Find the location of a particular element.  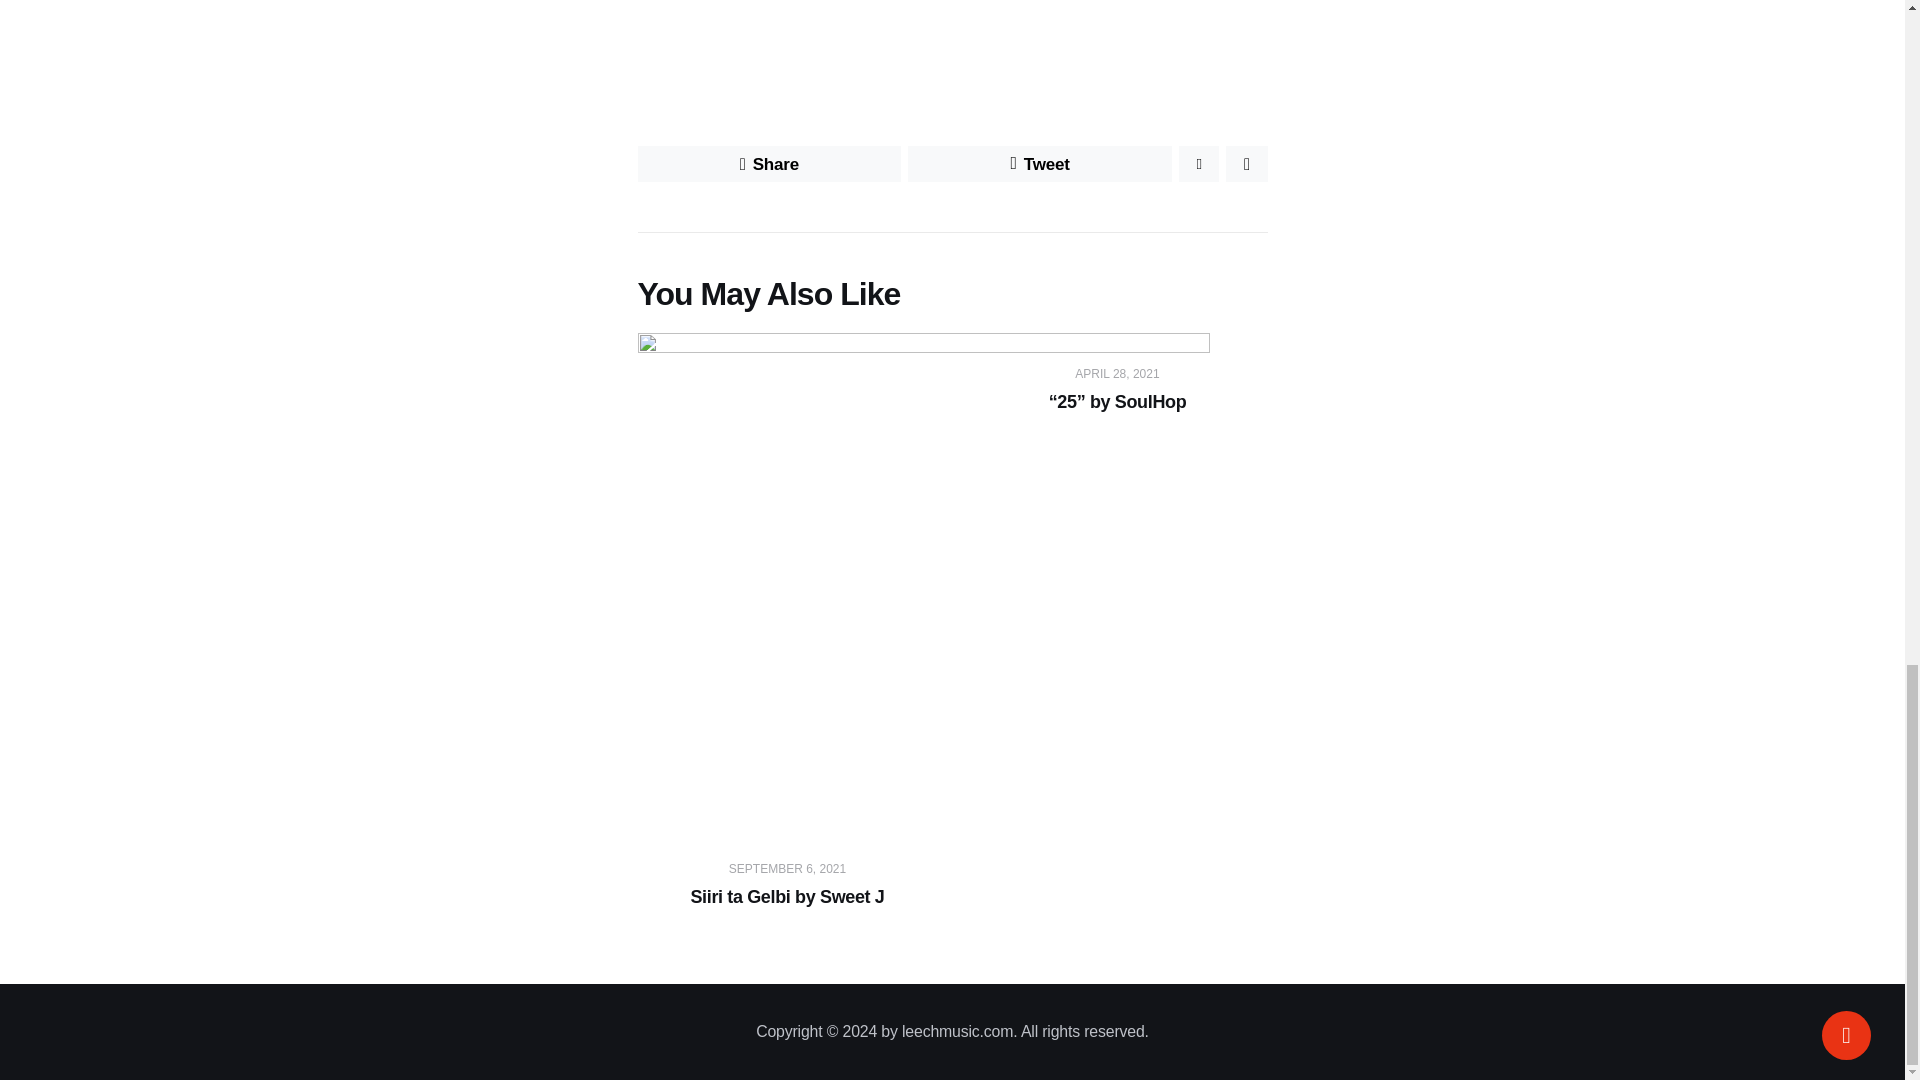

APRIL 28, 2021 is located at coordinates (1117, 374).